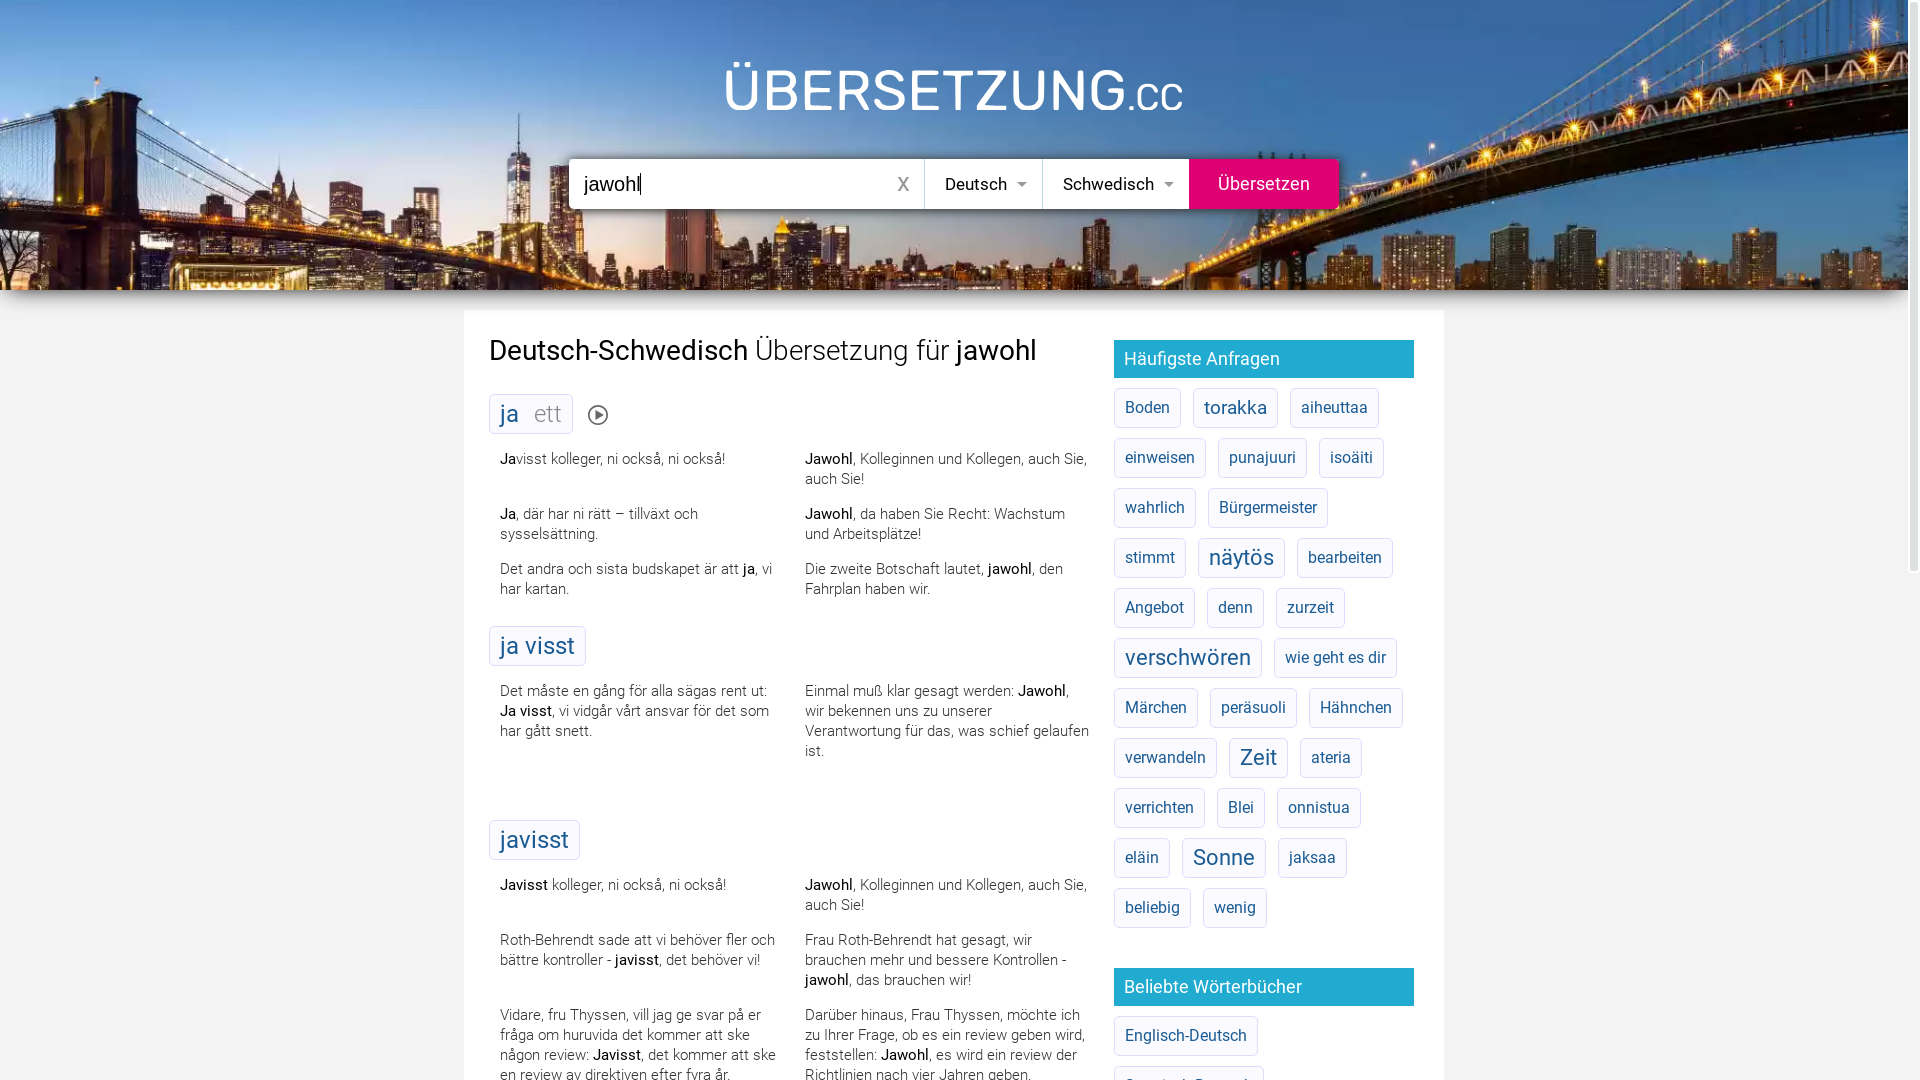  Describe the element at coordinates (1336, 658) in the screenshot. I see `wie geht es dir` at that location.